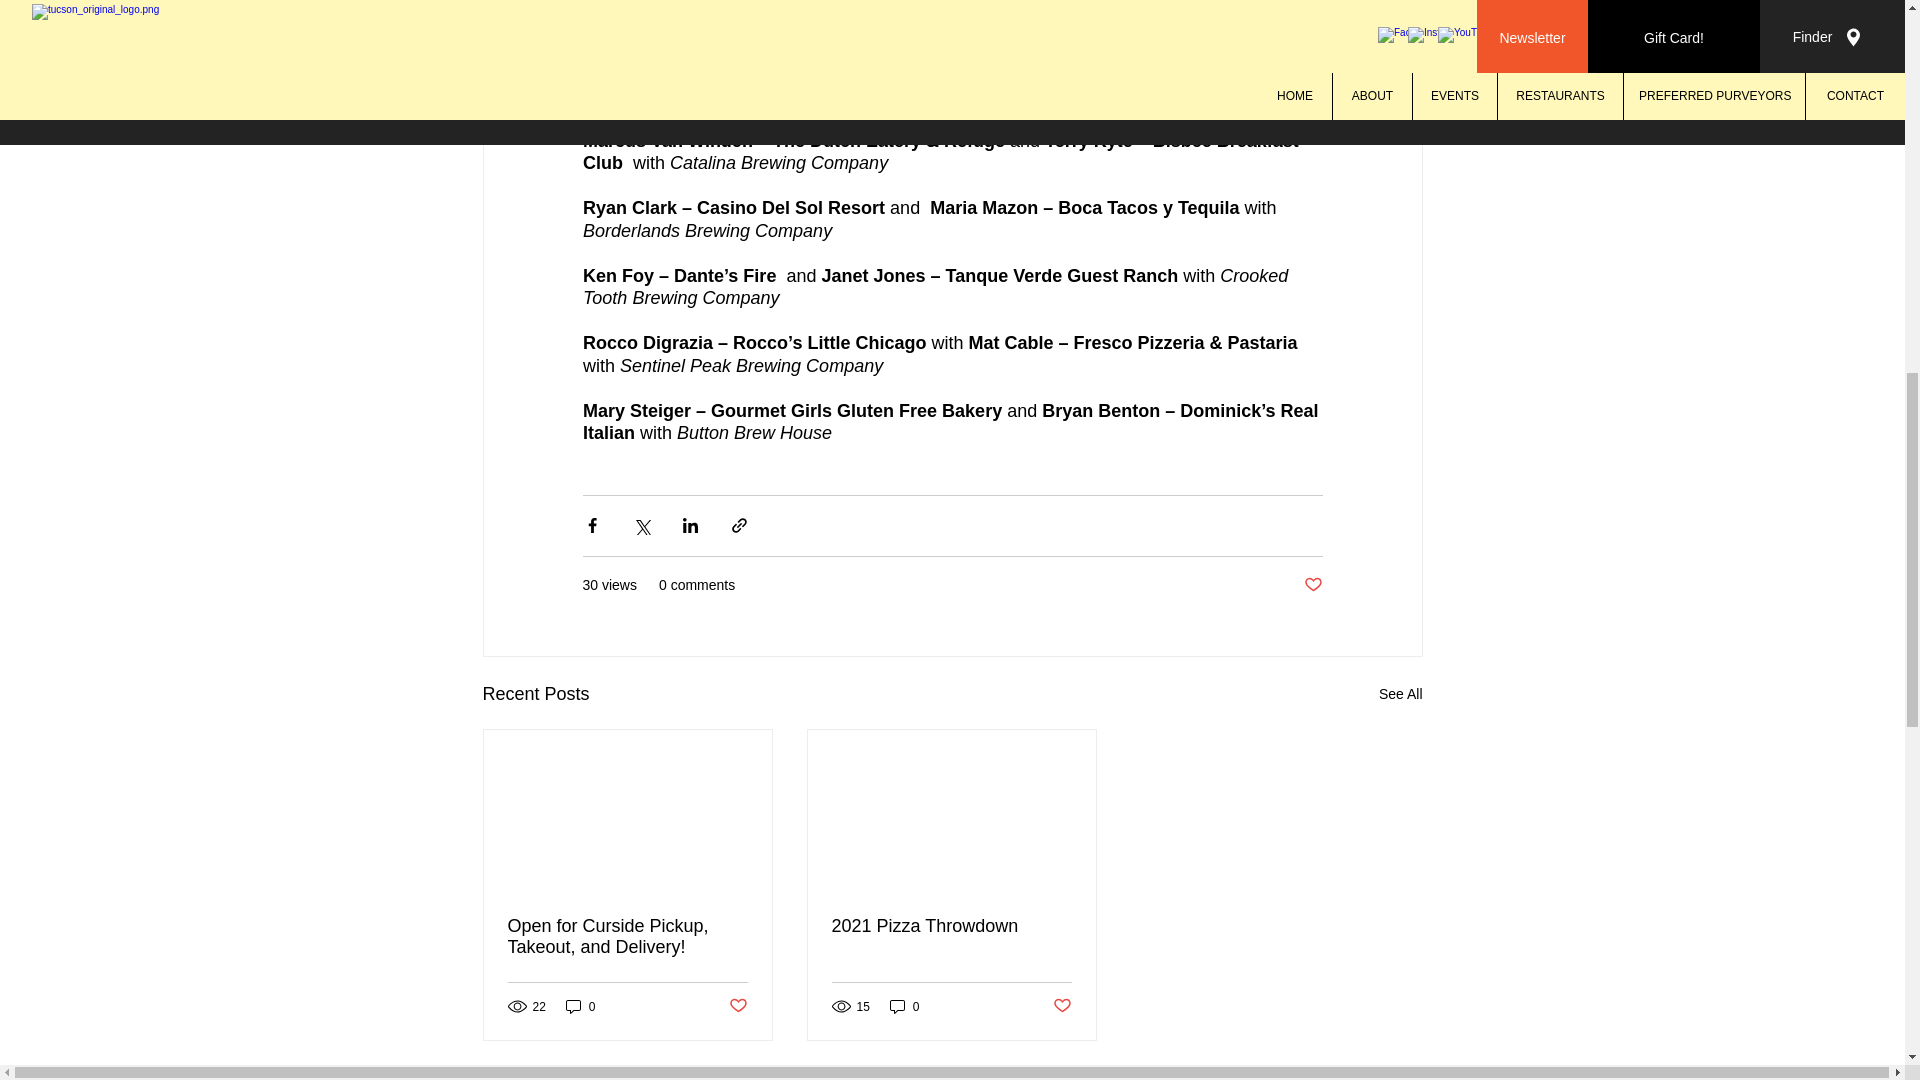 This screenshot has width=1920, height=1080. I want to click on Open for Curside Pickup, Takeout, and Delivery!, so click(628, 936).